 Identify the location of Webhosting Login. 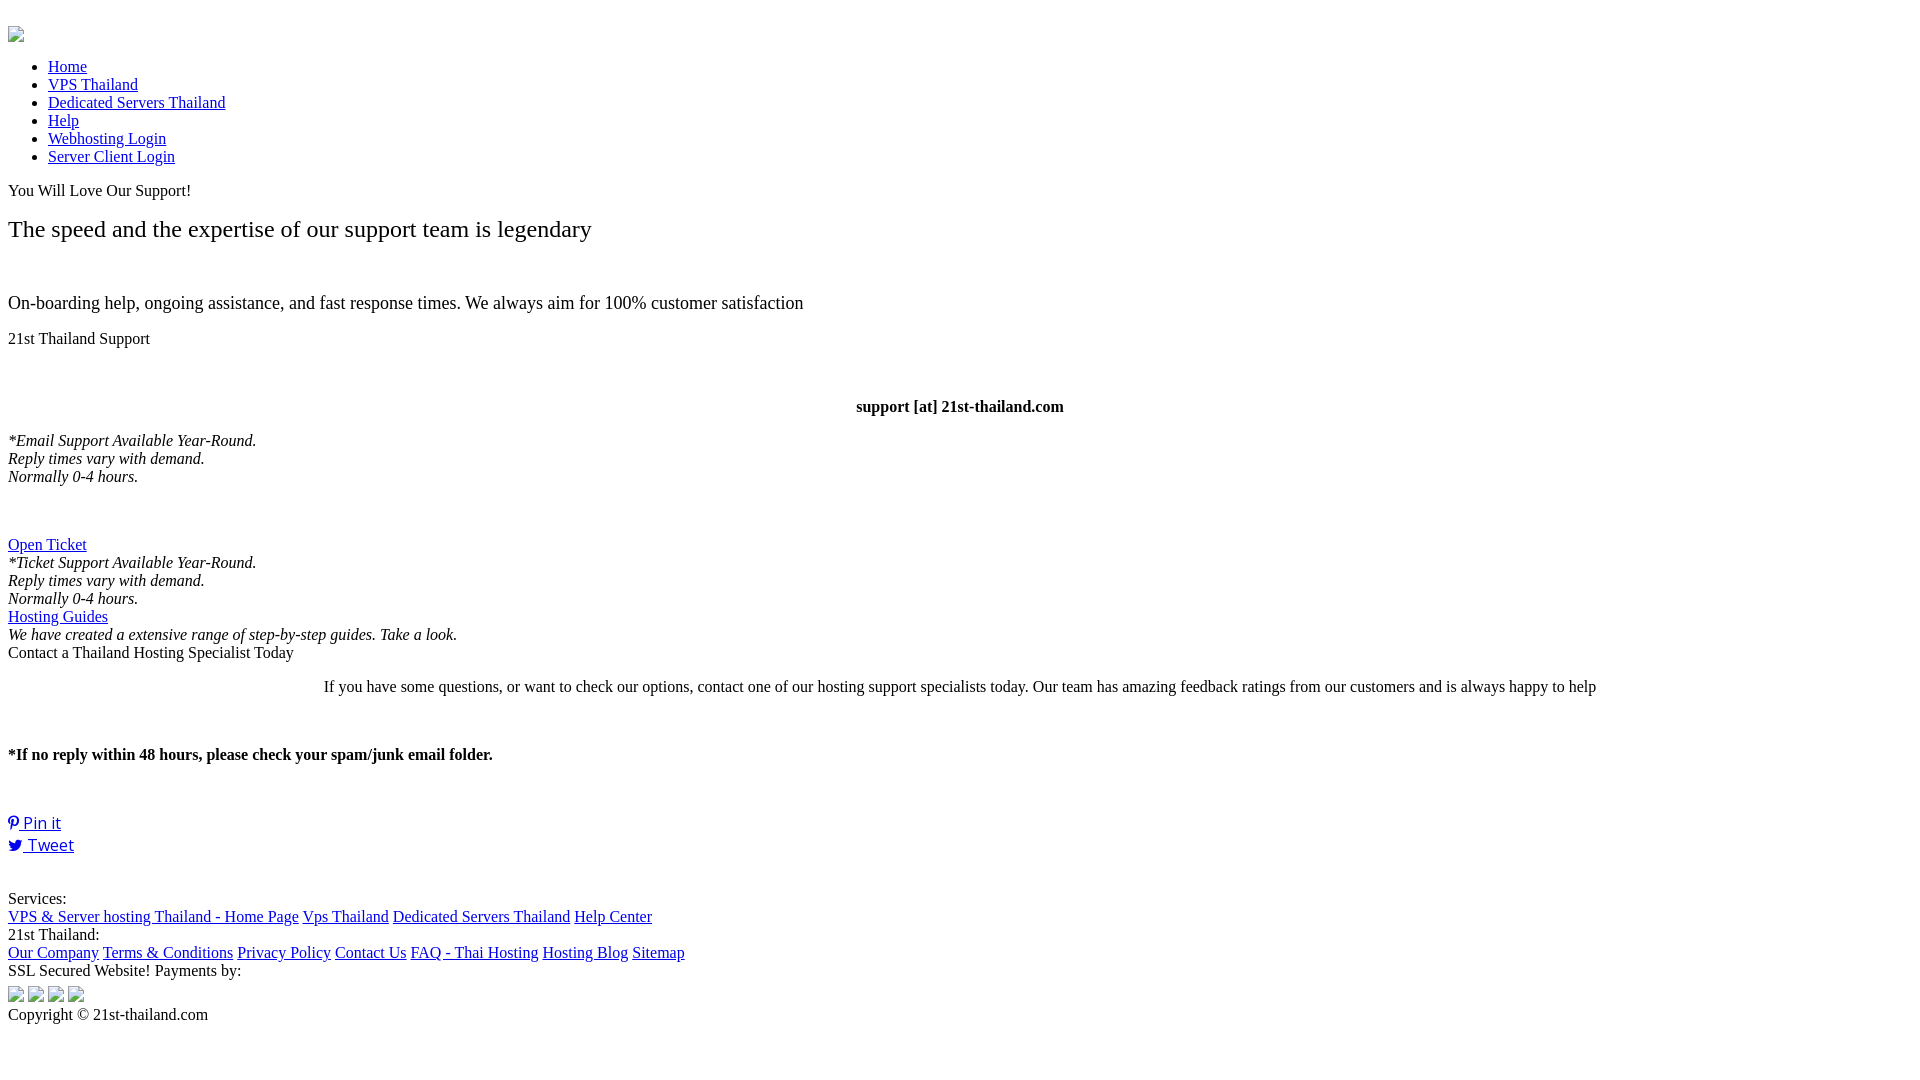
(107, 138).